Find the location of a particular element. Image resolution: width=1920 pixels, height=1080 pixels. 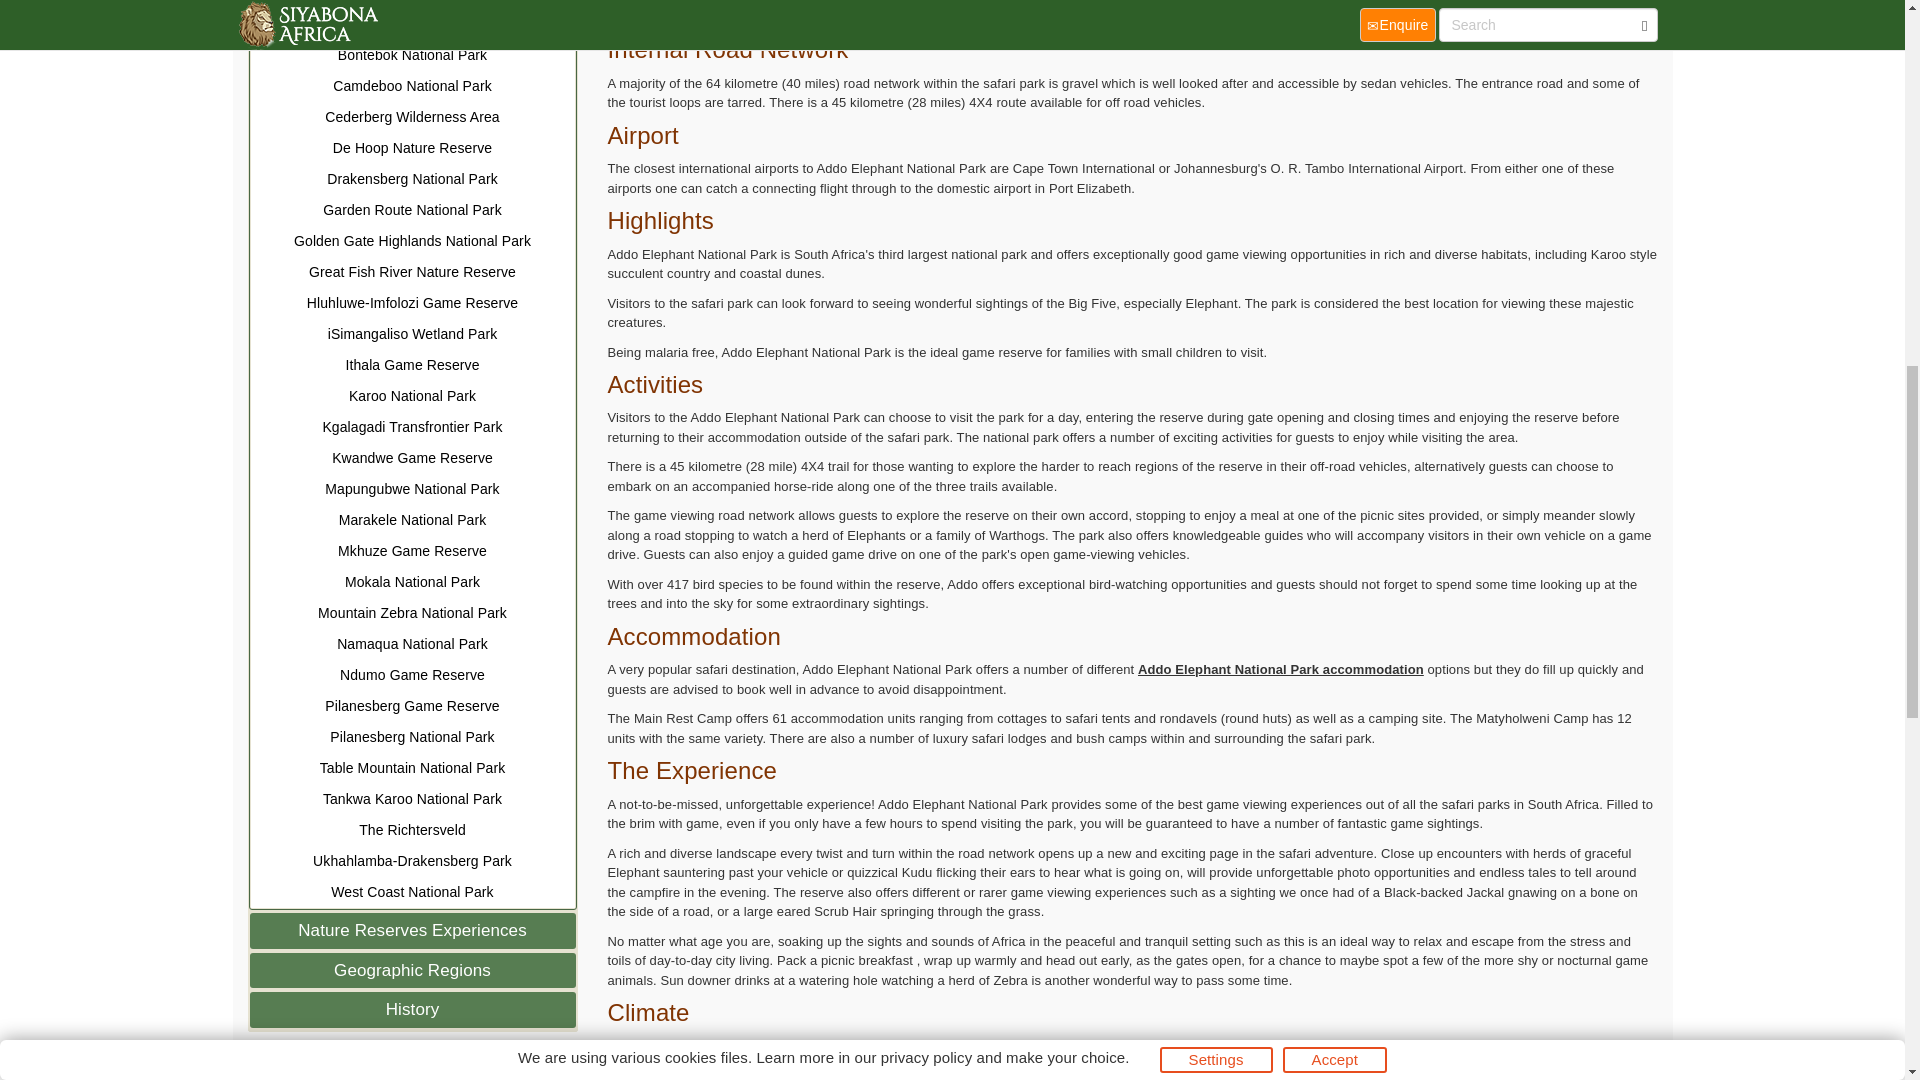

iSimangaliso Wetland Park is located at coordinates (412, 334).